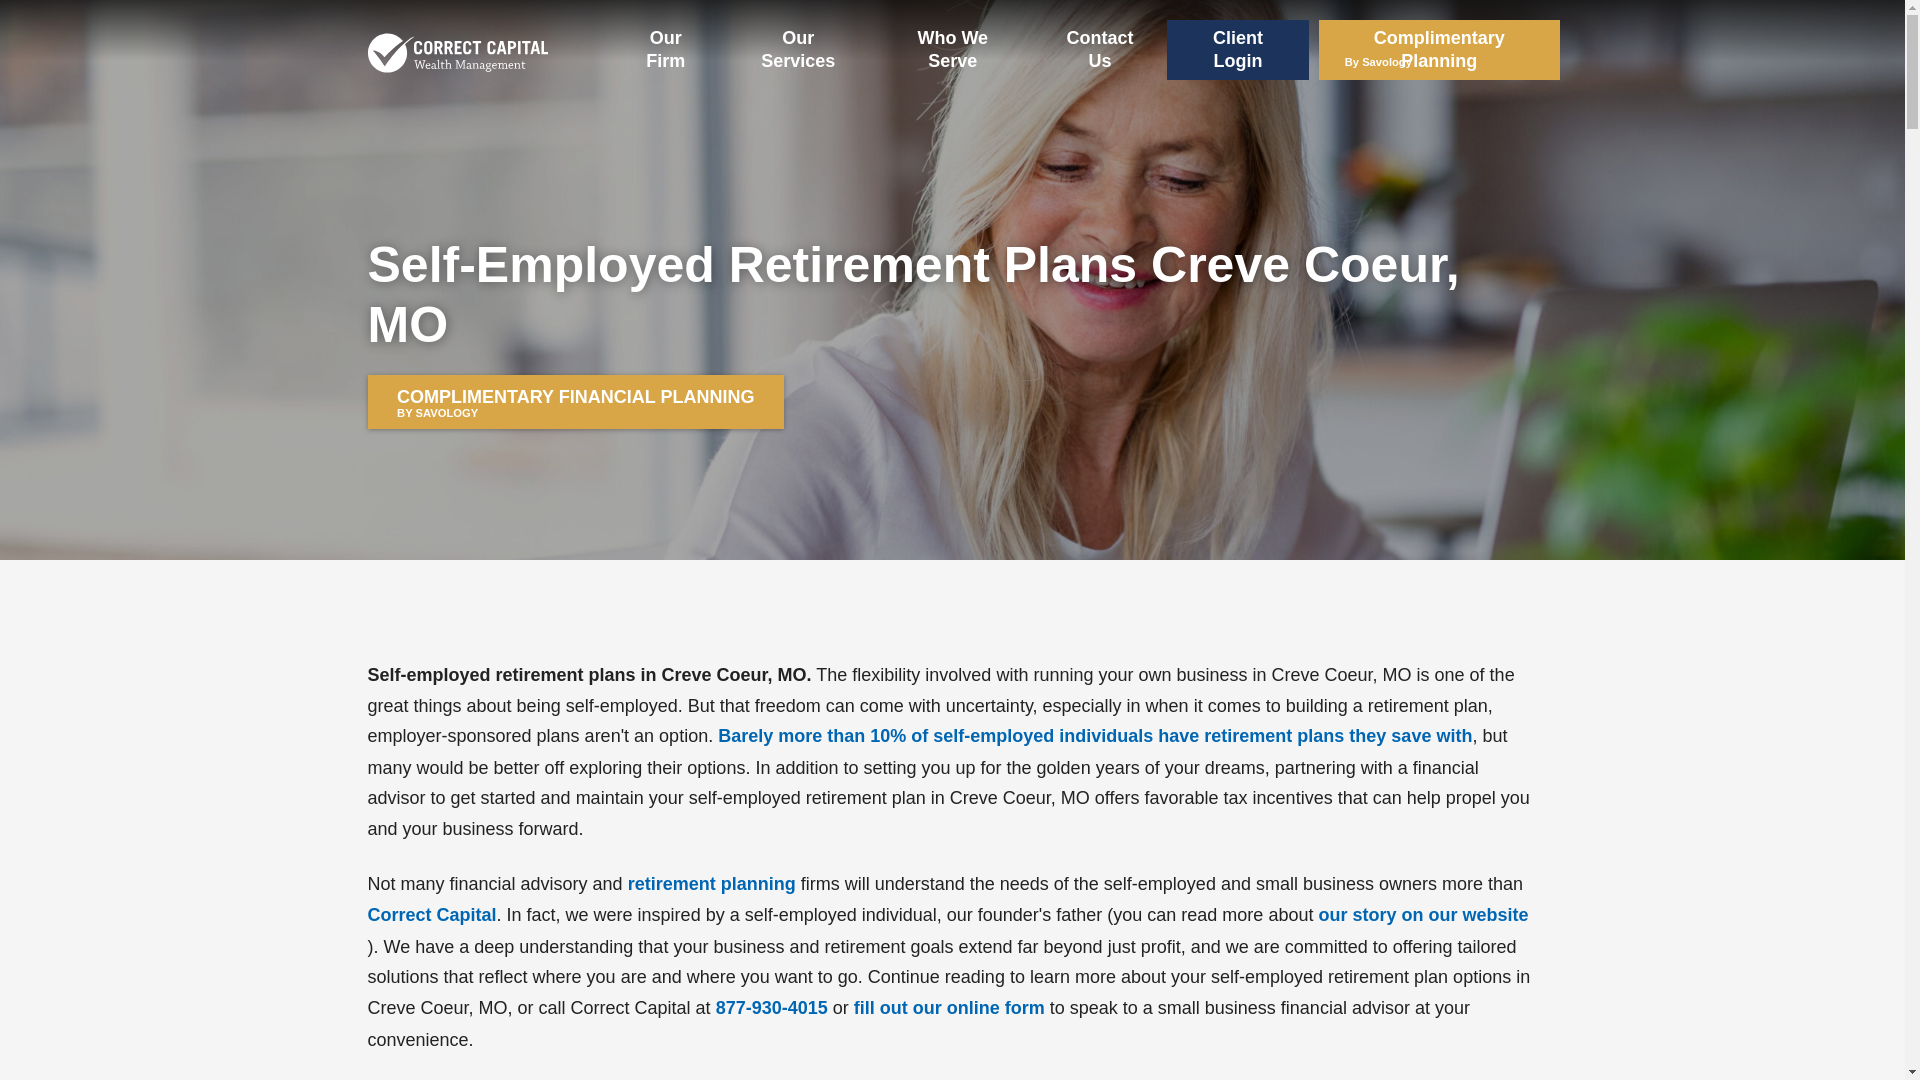 The width and height of the screenshot is (1920, 1080). Describe the element at coordinates (1238, 50) in the screenshot. I see `Client Login` at that location.